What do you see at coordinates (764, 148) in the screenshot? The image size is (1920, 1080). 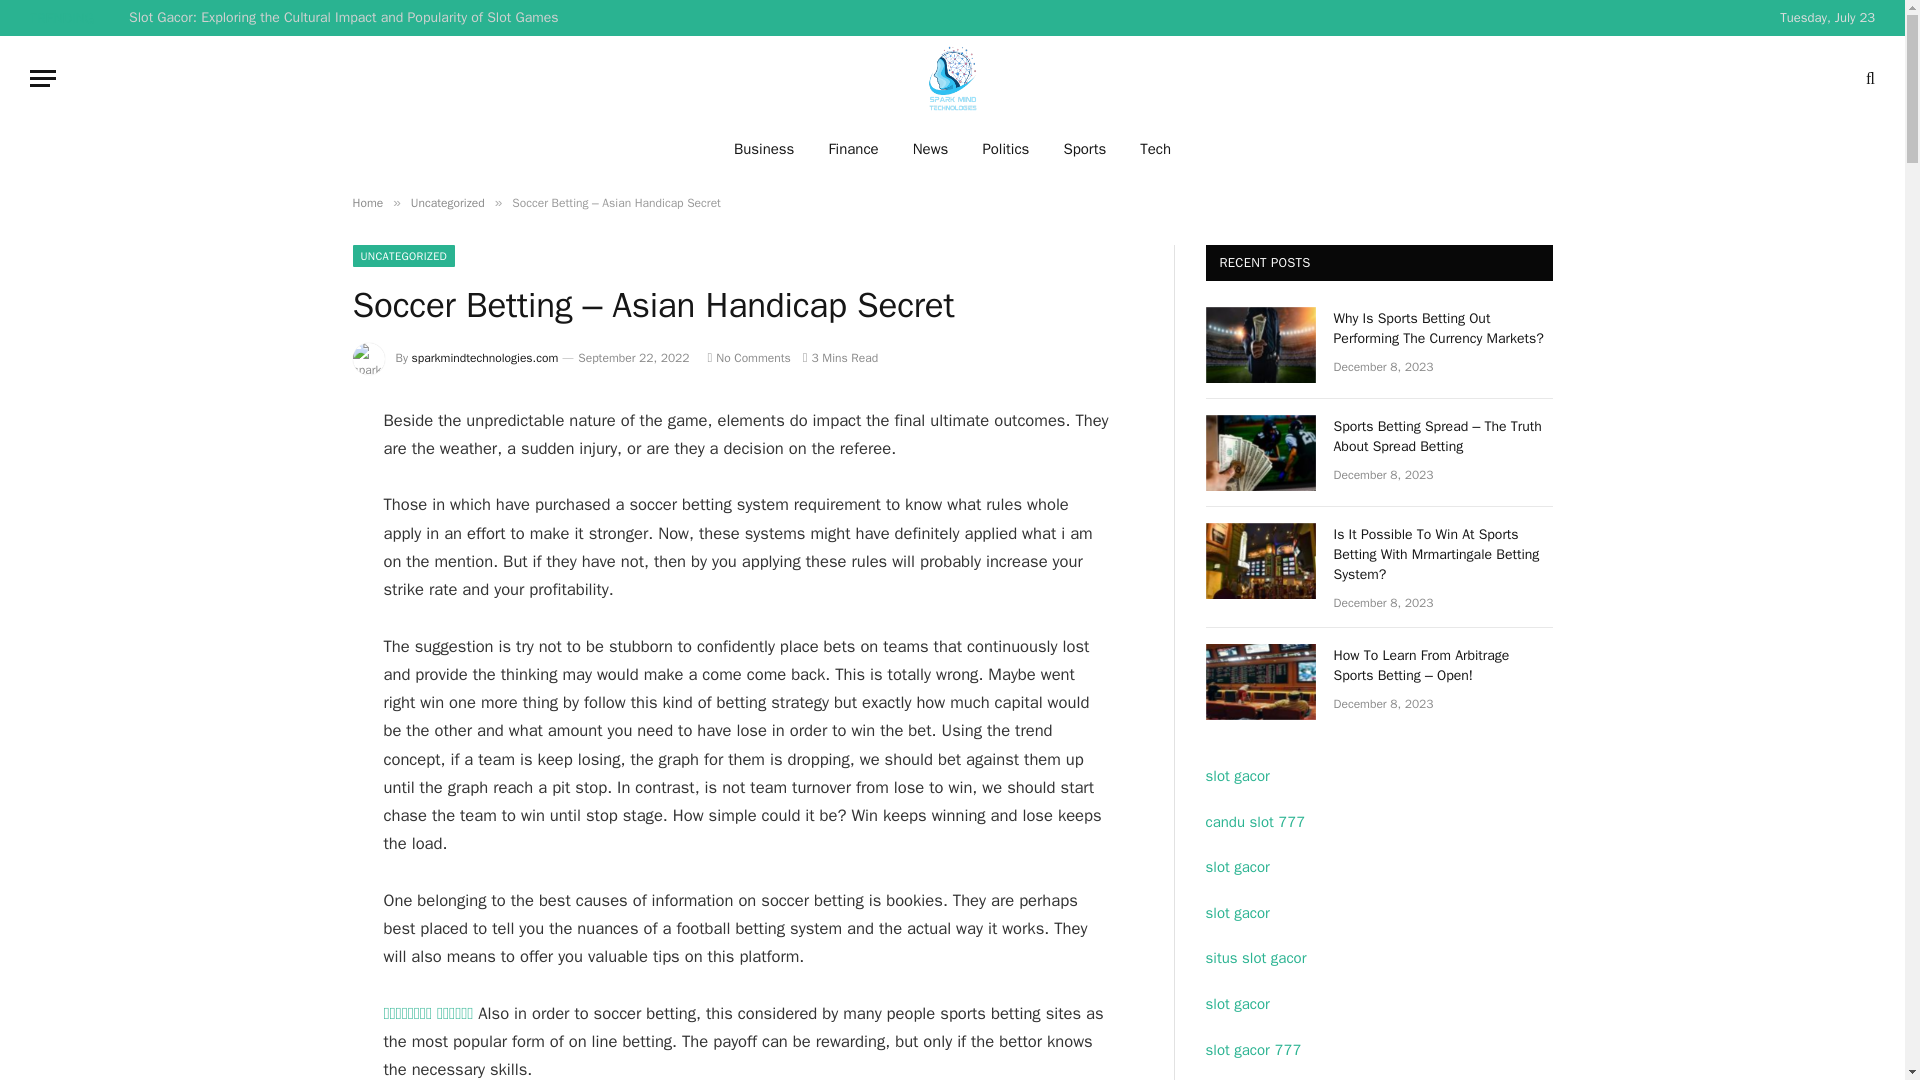 I see `Business` at bounding box center [764, 148].